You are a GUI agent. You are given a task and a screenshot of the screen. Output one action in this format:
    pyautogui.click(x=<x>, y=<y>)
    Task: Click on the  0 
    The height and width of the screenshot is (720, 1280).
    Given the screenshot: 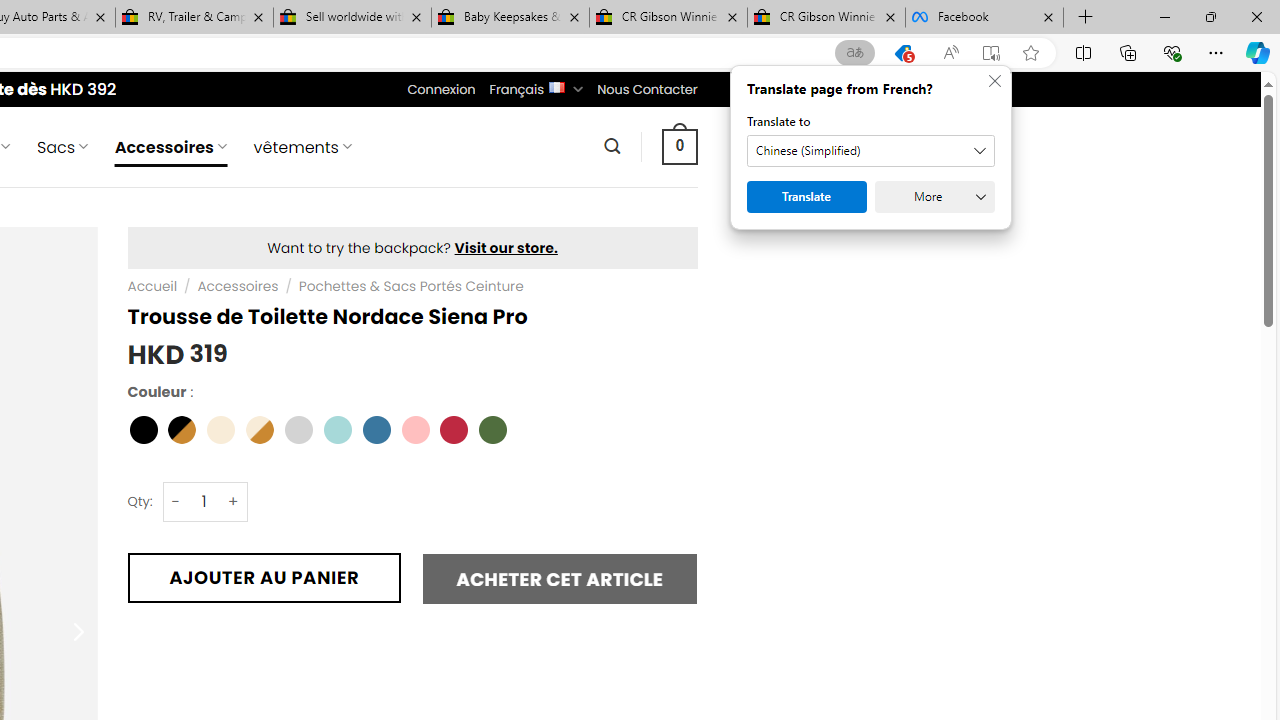 What is the action you would take?
    pyautogui.click(x=679, y=146)
    